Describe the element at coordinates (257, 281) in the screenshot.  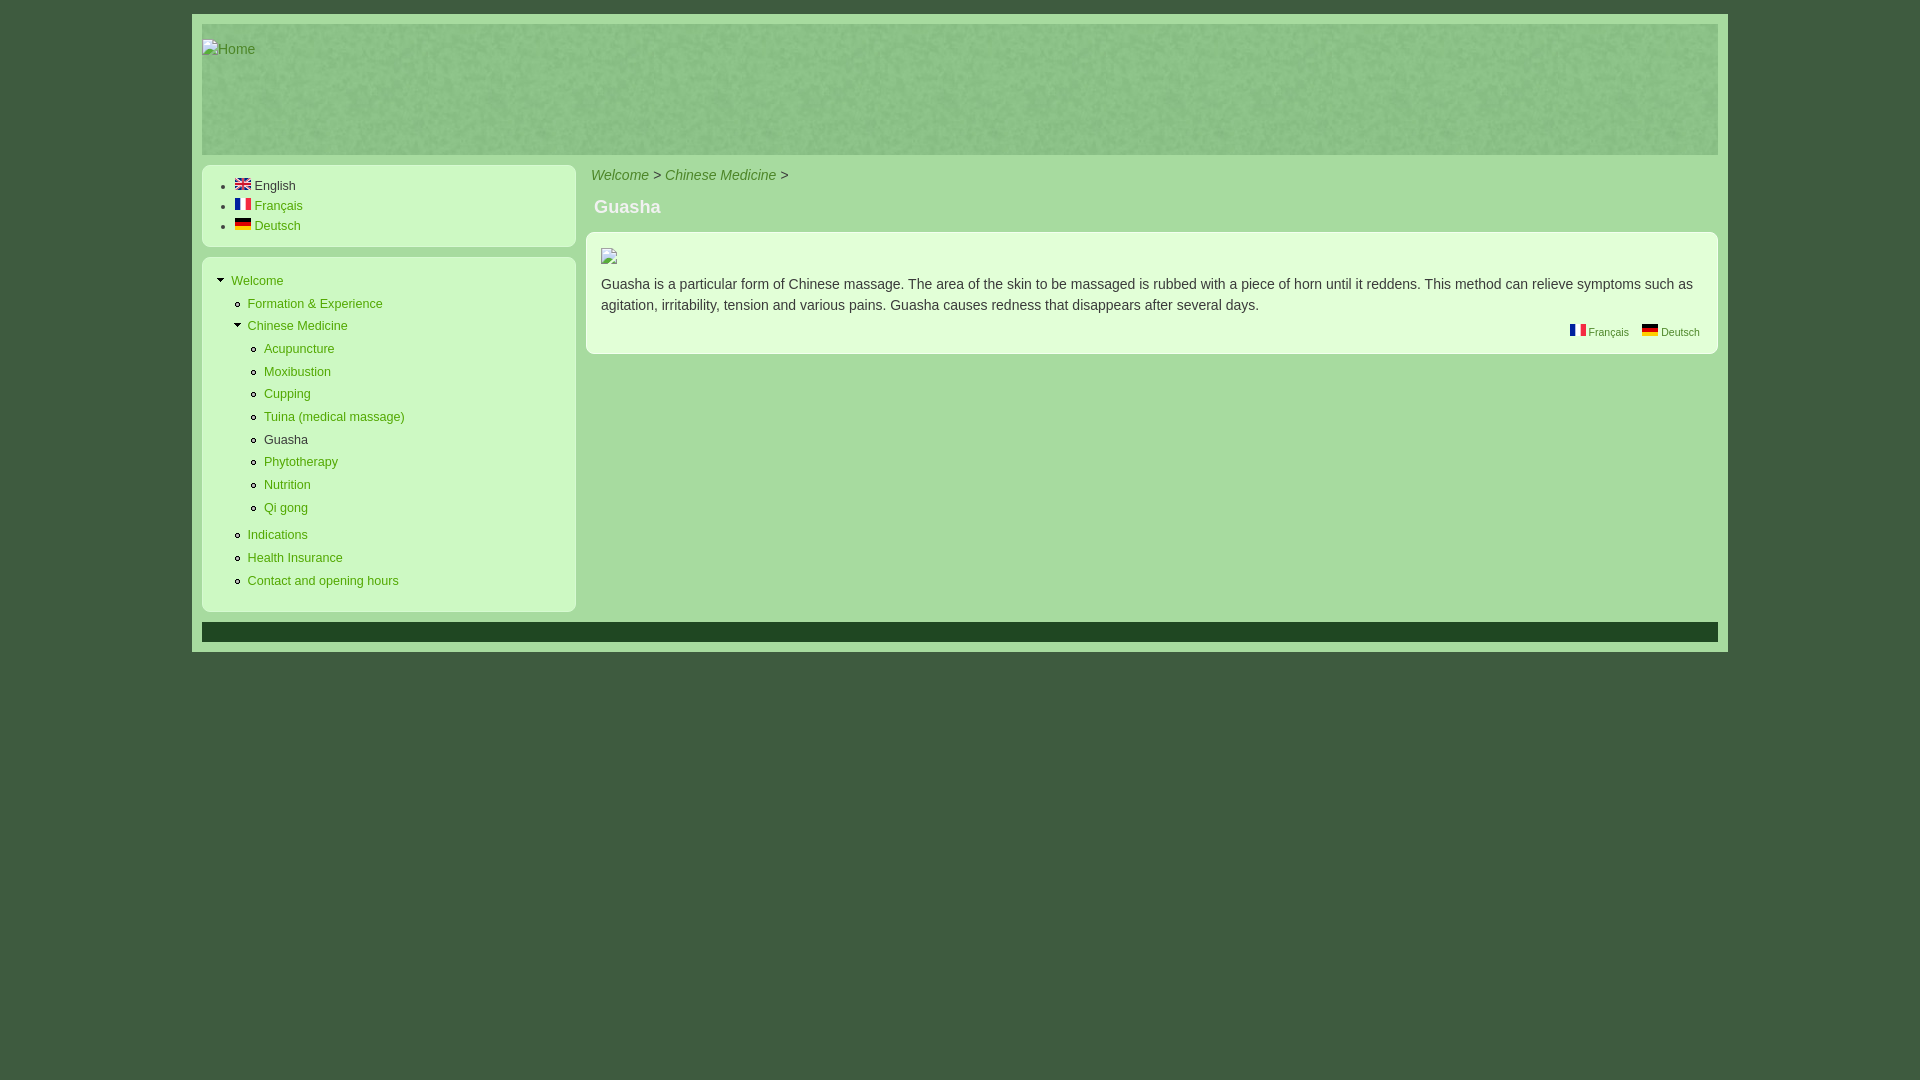
I see `Welcome` at that location.